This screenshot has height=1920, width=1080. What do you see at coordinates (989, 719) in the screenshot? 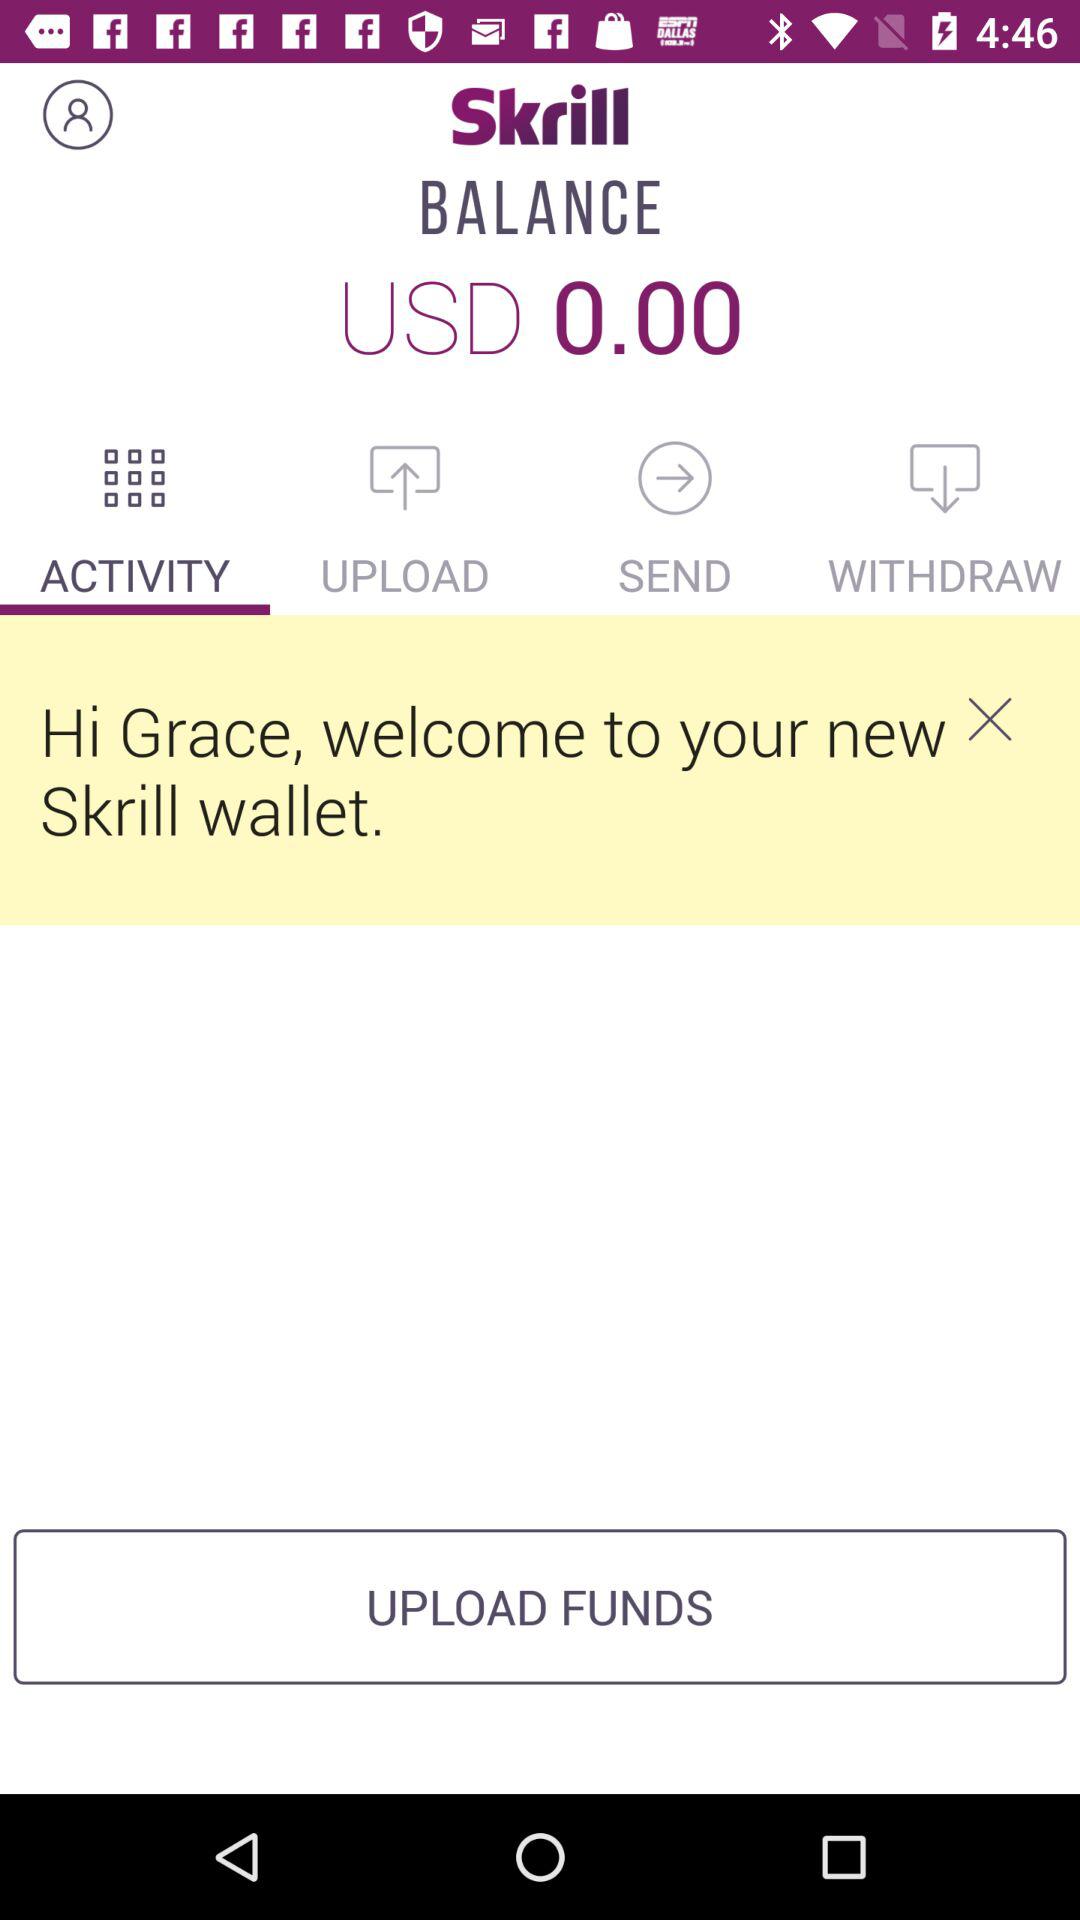
I see `select the icon on the right` at bounding box center [989, 719].